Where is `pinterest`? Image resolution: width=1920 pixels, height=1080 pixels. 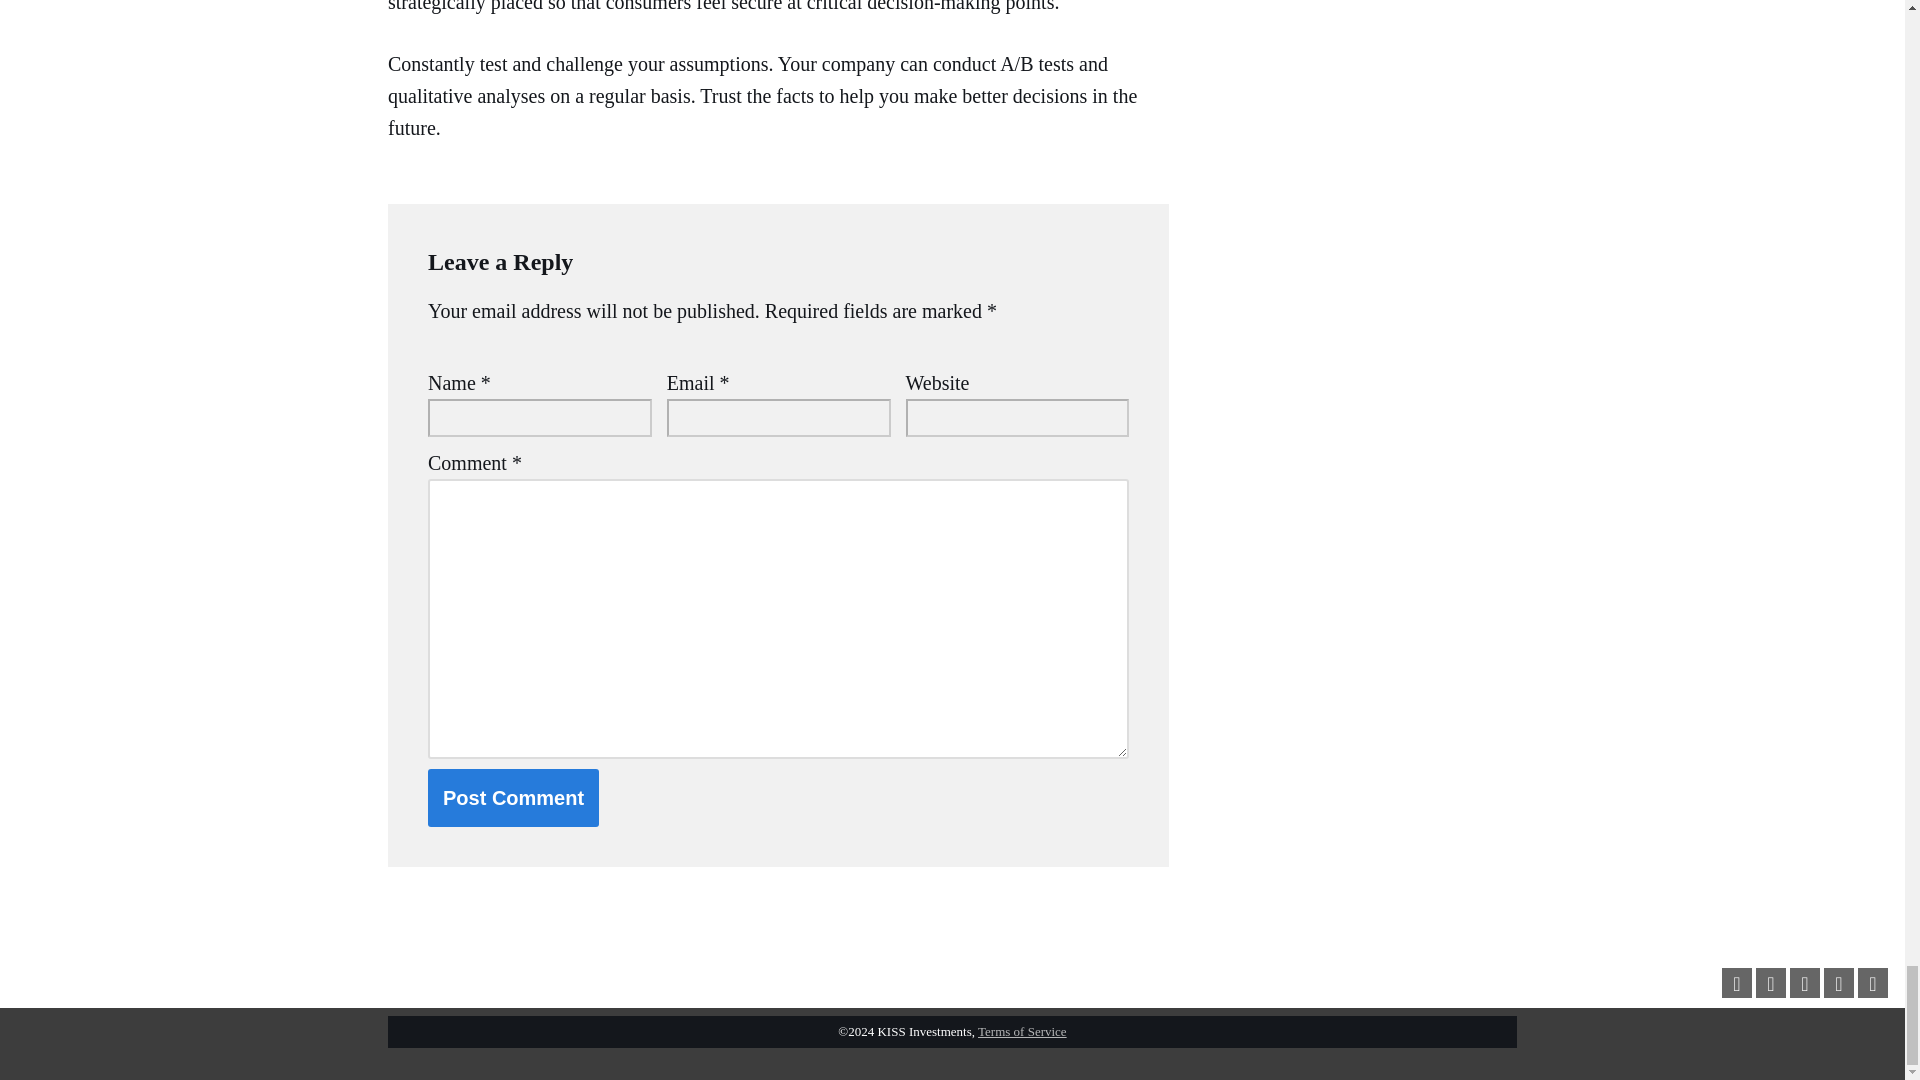 pinterest is located at coordinates (1804, 984).